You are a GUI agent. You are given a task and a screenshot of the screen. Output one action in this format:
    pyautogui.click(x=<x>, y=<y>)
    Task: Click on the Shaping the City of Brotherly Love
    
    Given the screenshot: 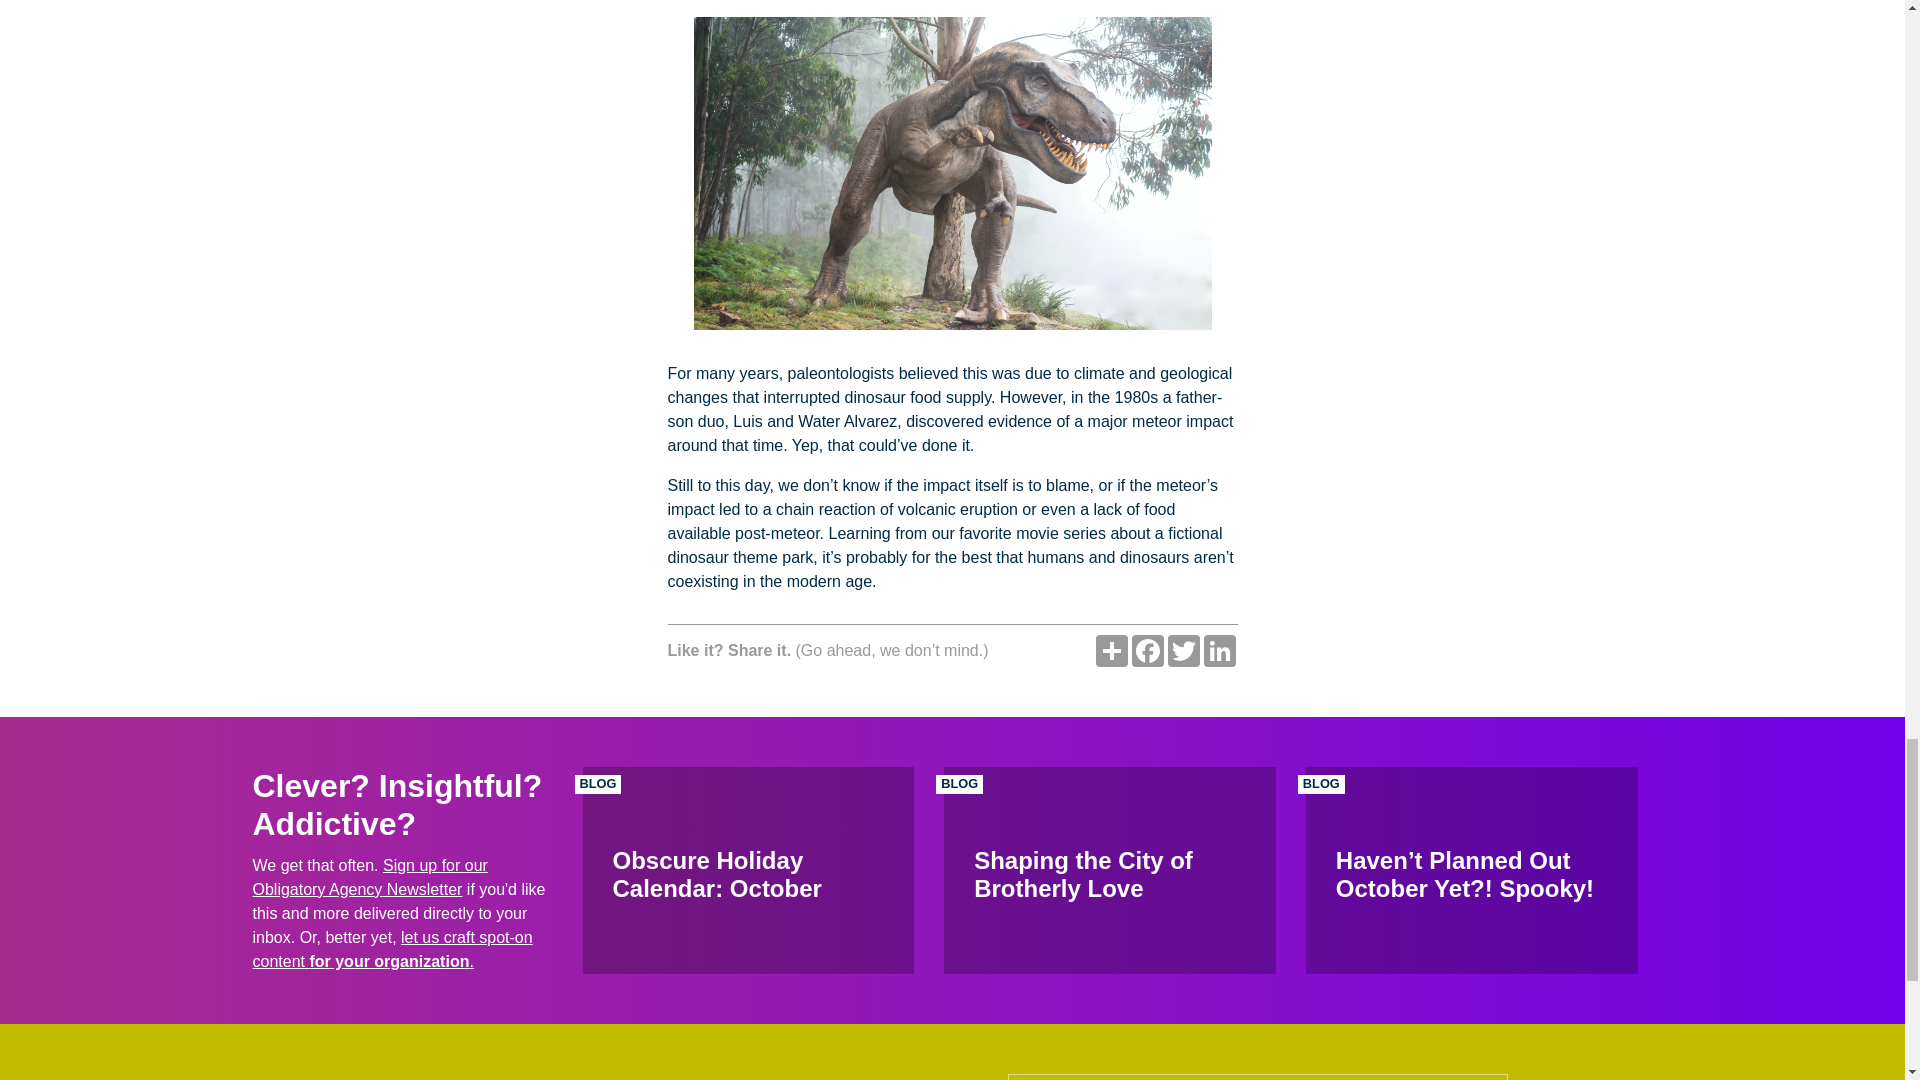 What is the action you would take?
    pyautogui.click(x=1110, y=870)
    